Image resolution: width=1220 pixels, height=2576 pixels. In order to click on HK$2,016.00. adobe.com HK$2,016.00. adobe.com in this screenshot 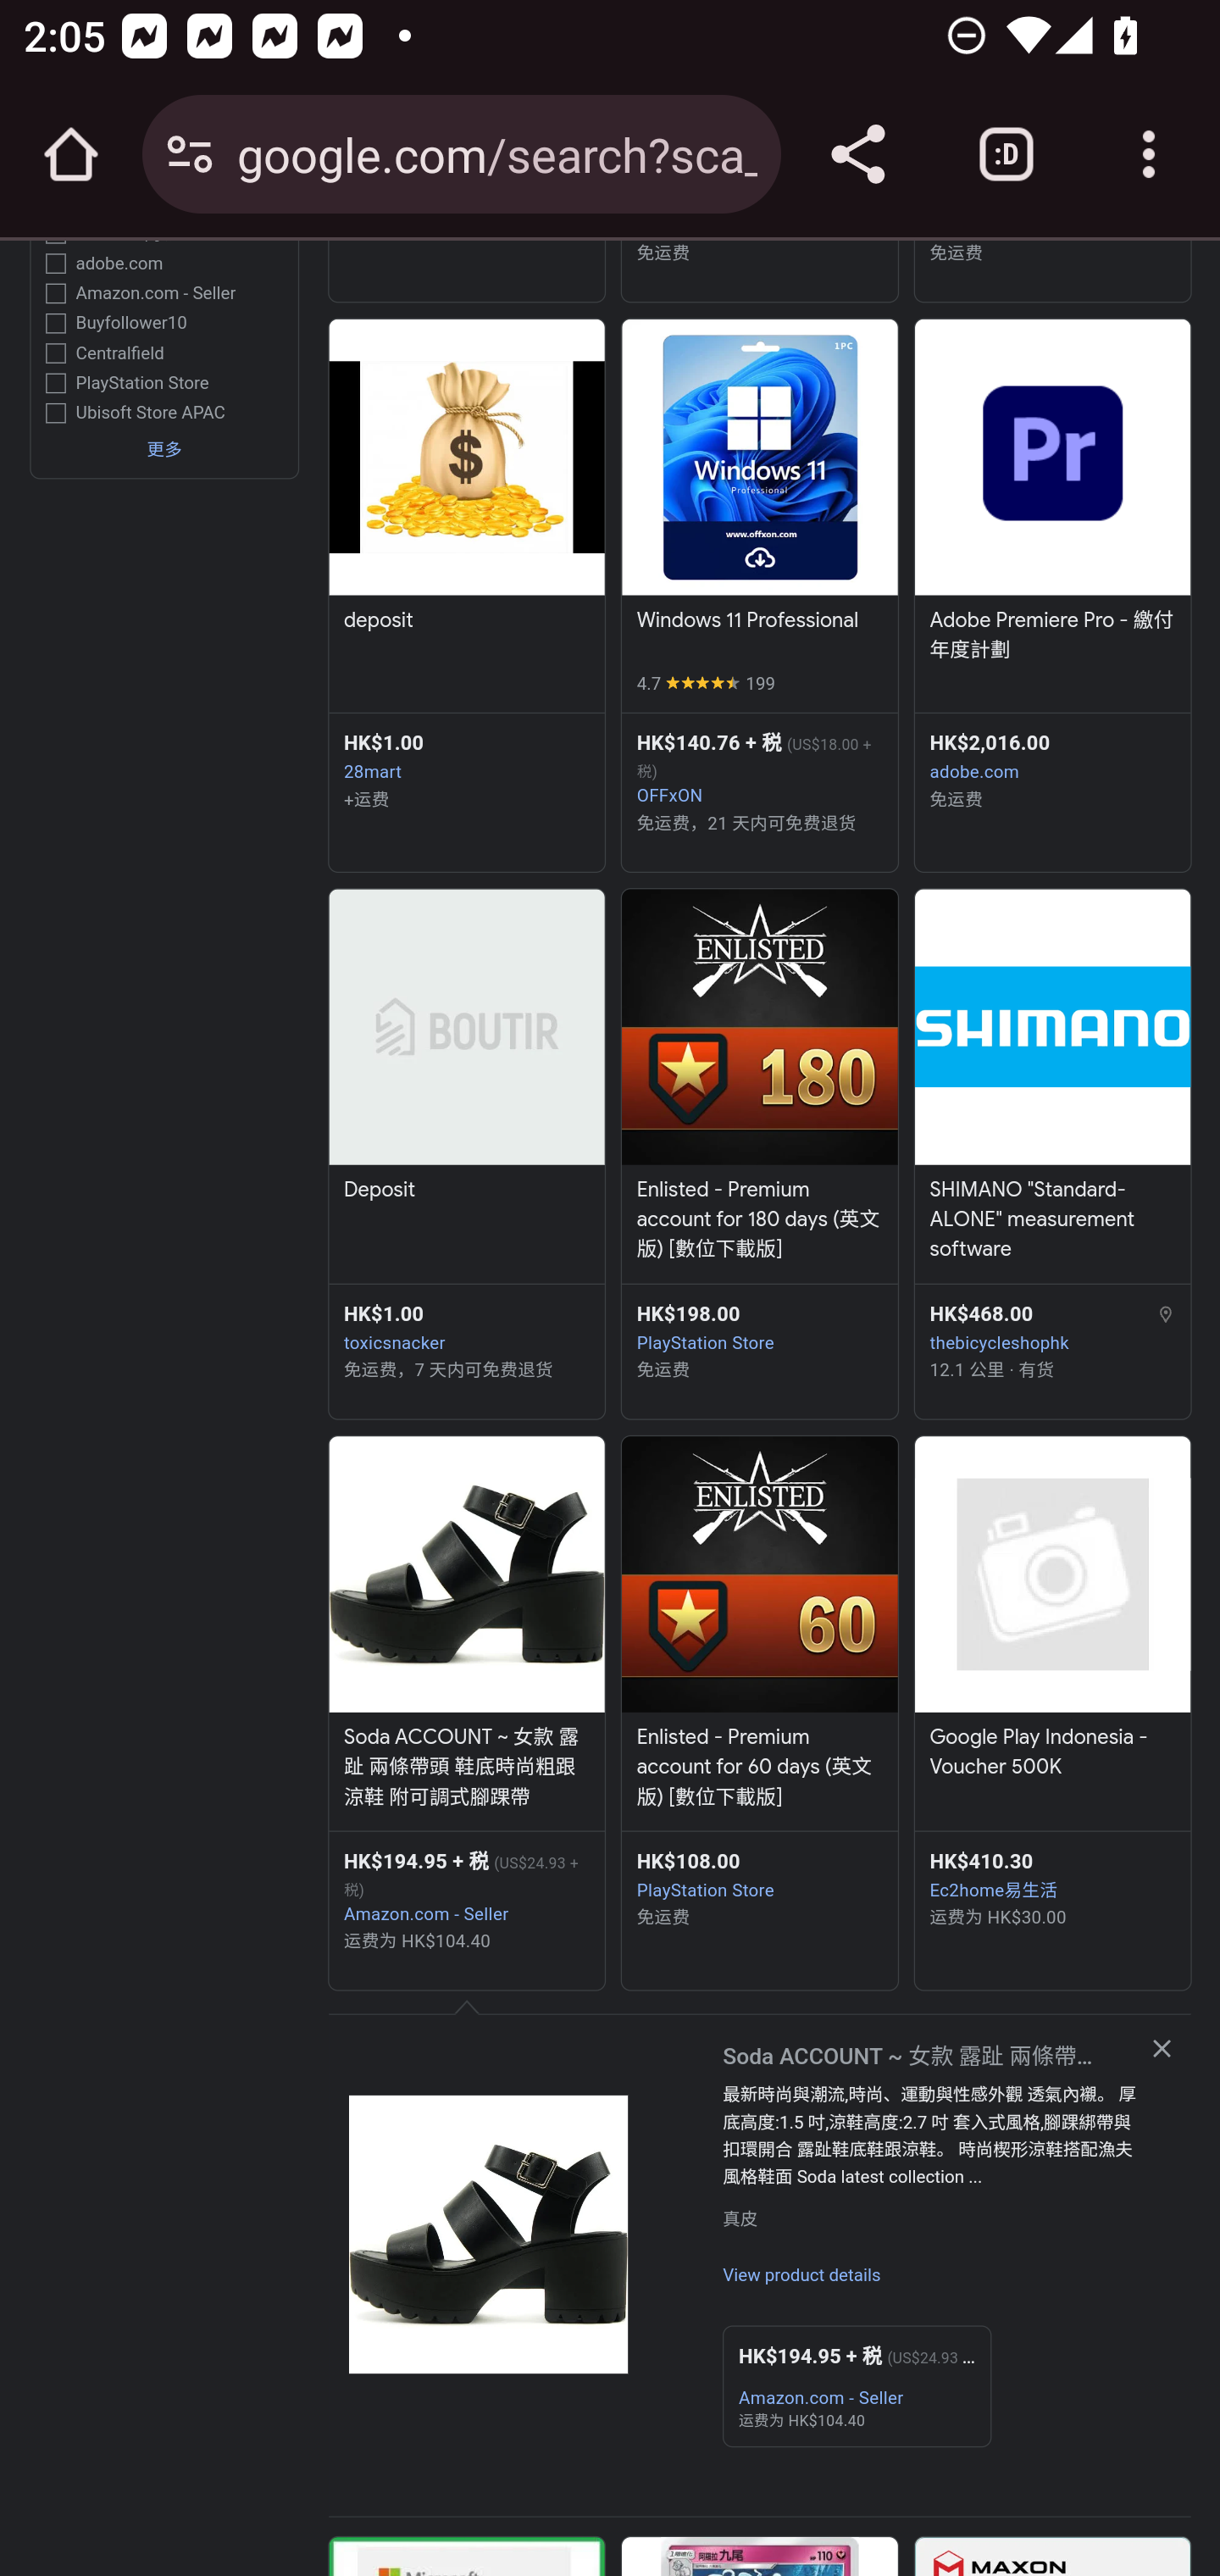, I will do `click(1052, 758)`.